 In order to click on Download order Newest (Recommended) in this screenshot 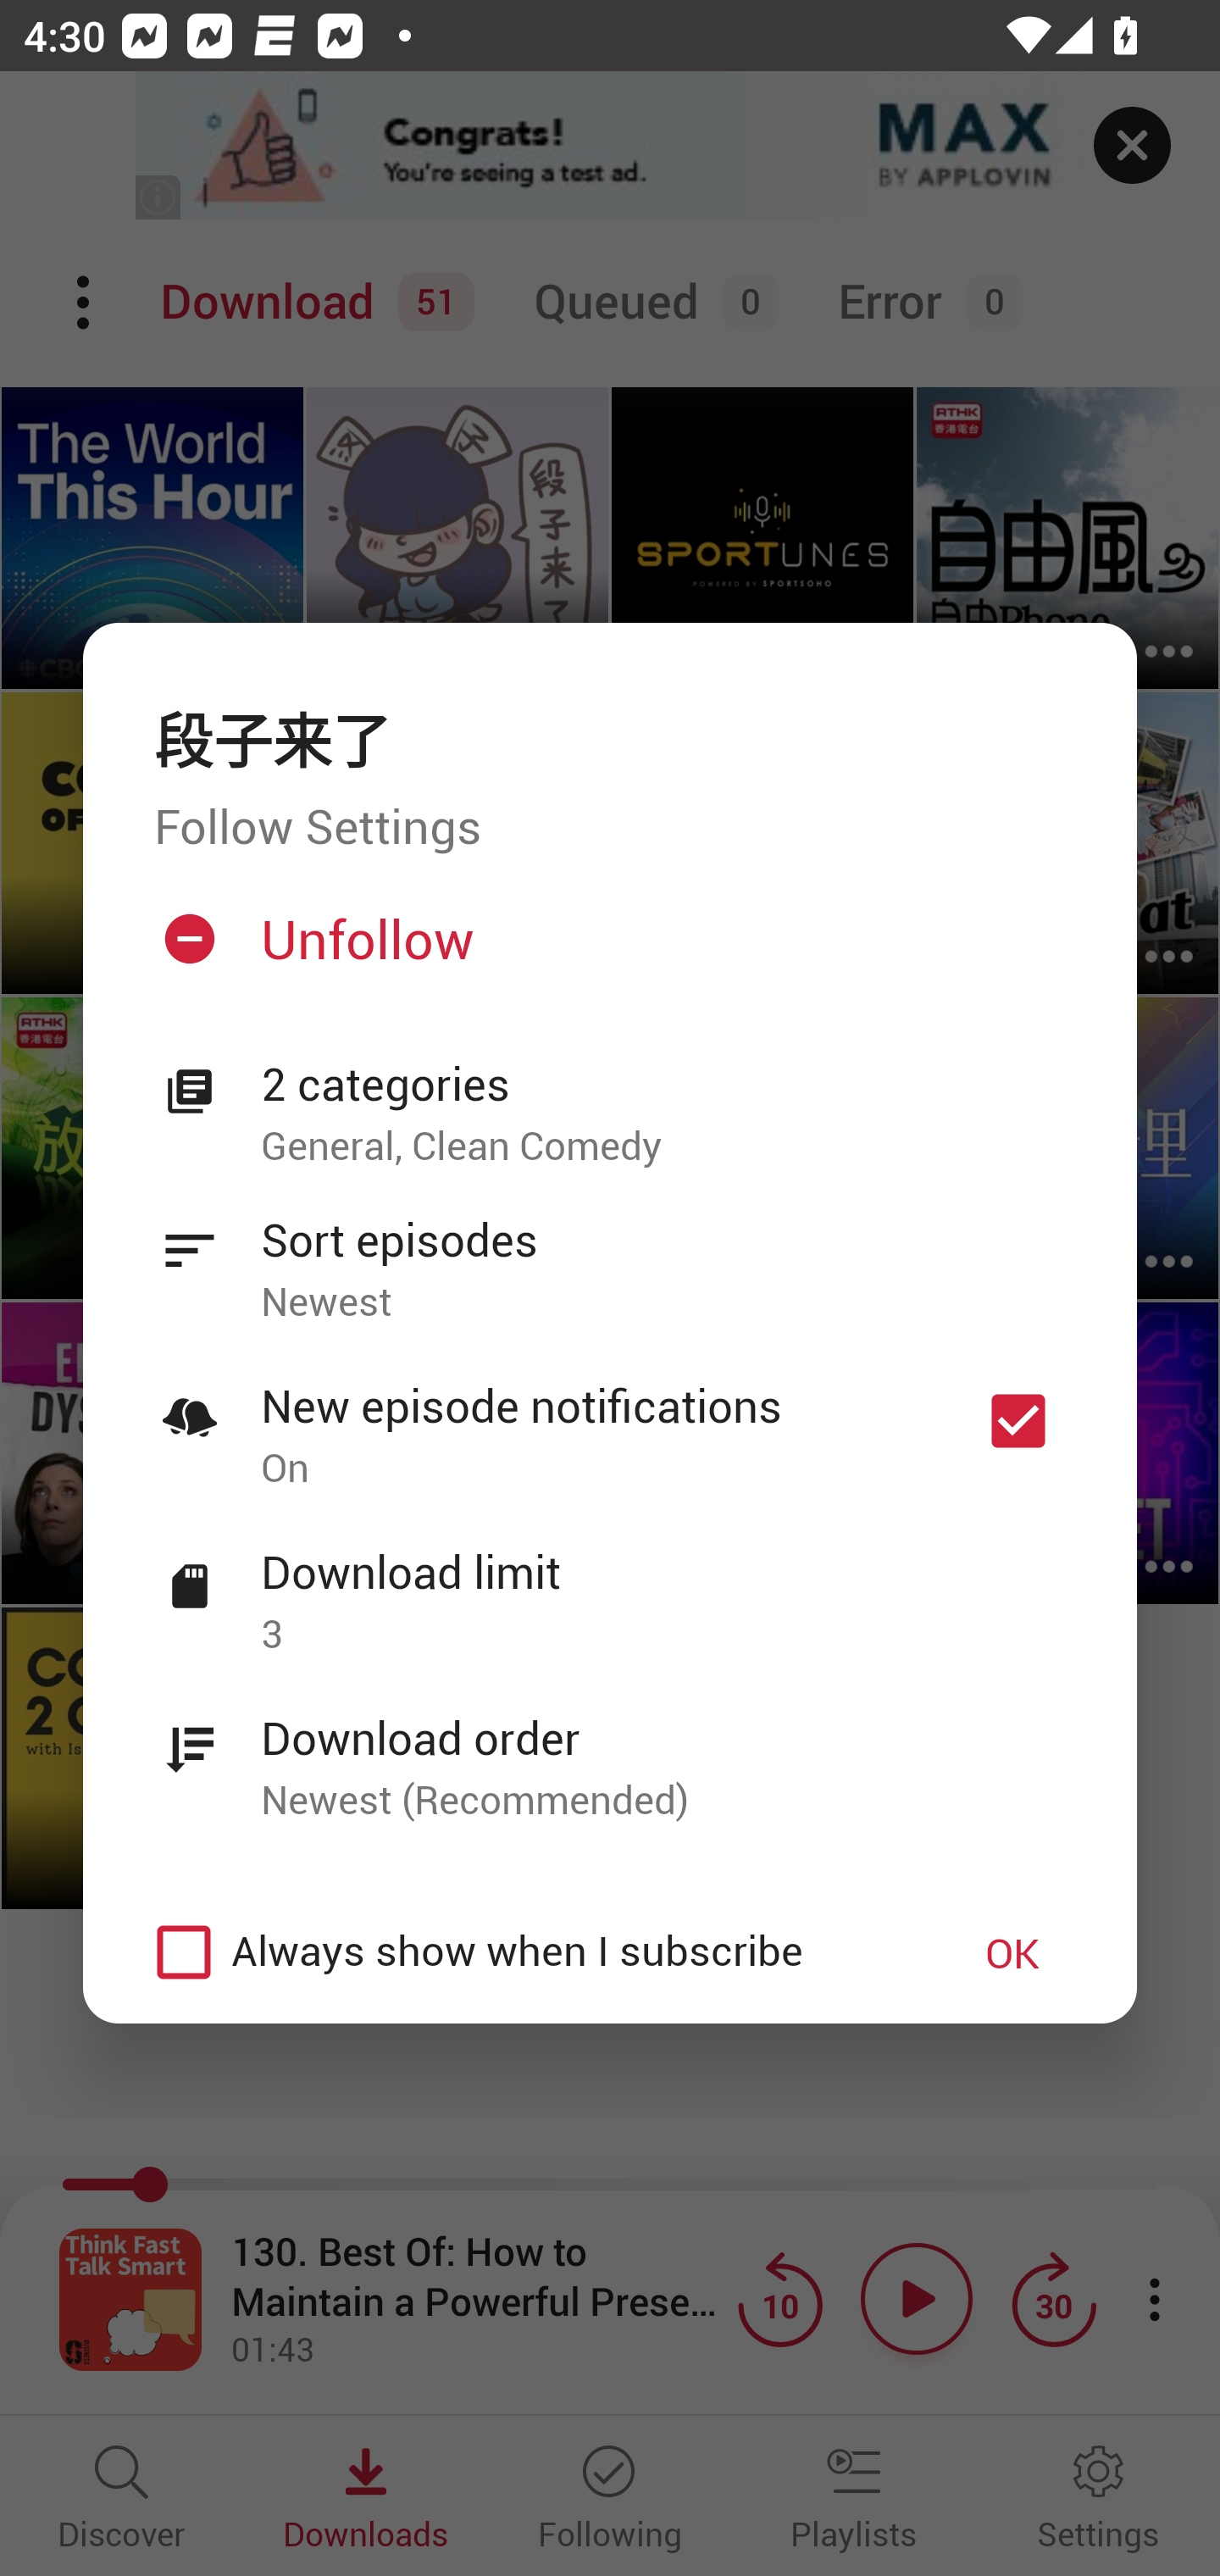, I will do `click(610, 1750)`.